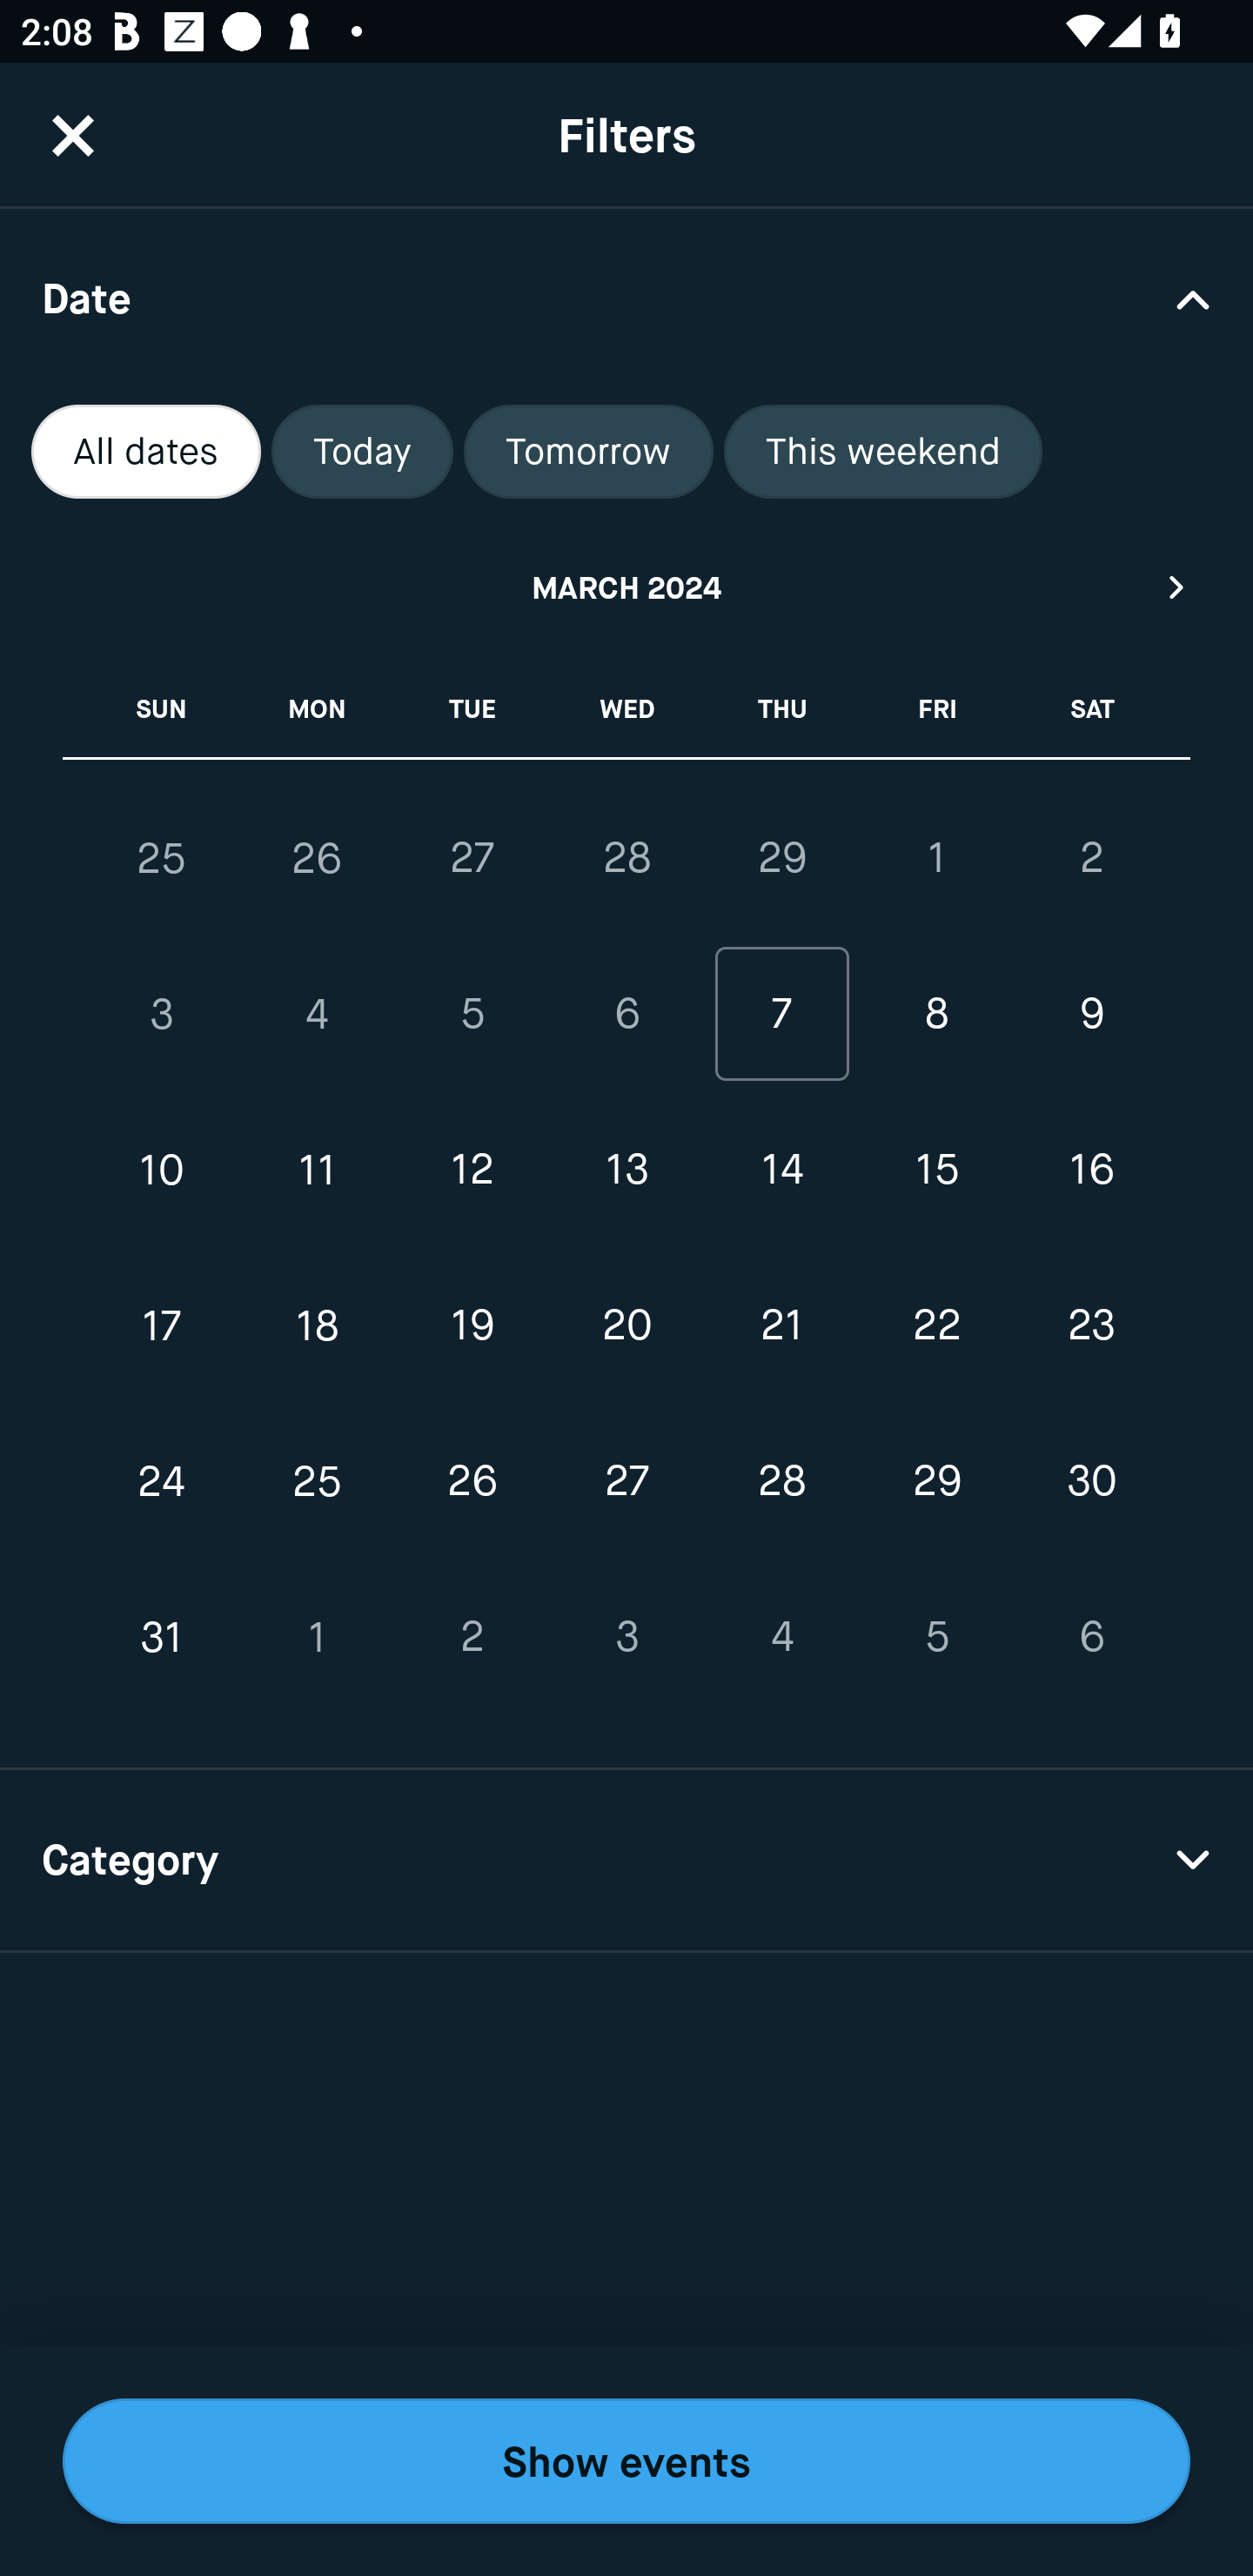  I want to click on 3, so click(626, 1636).